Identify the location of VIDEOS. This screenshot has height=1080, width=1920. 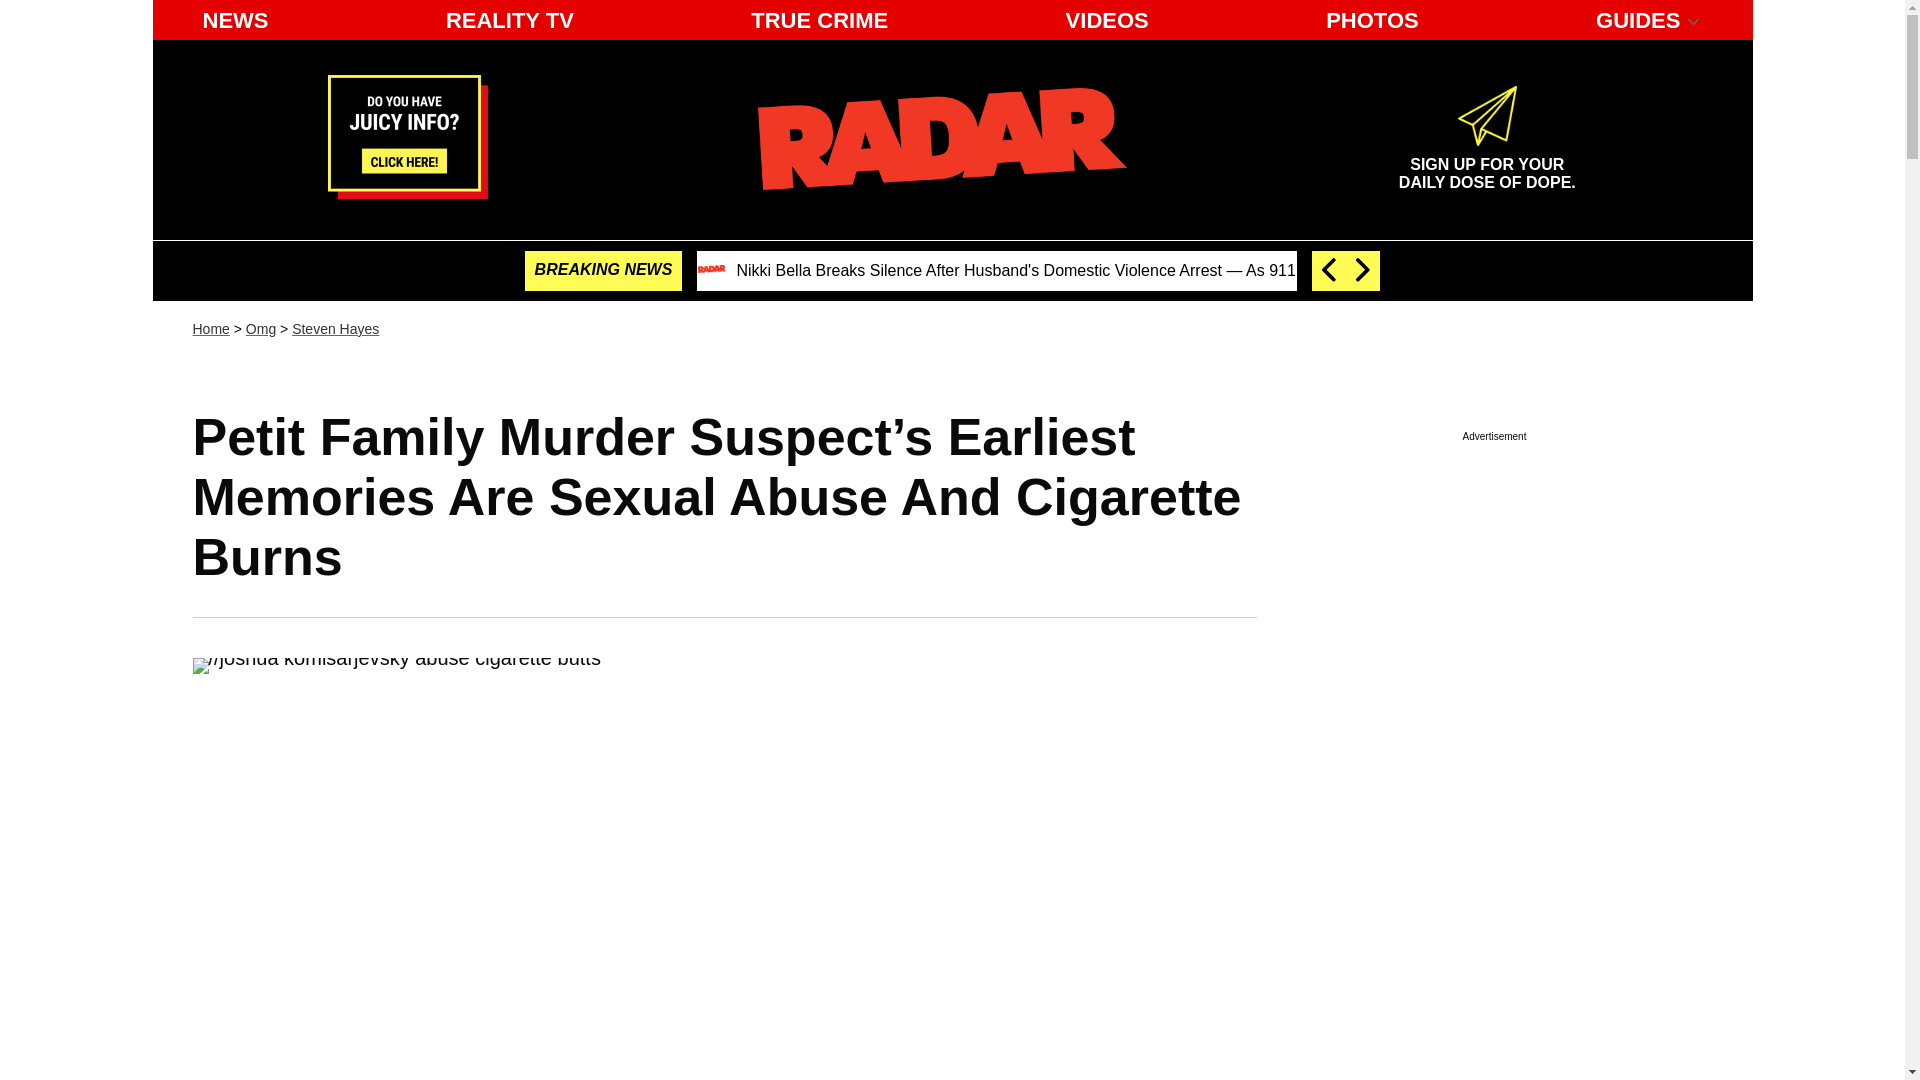
(1108, 20).